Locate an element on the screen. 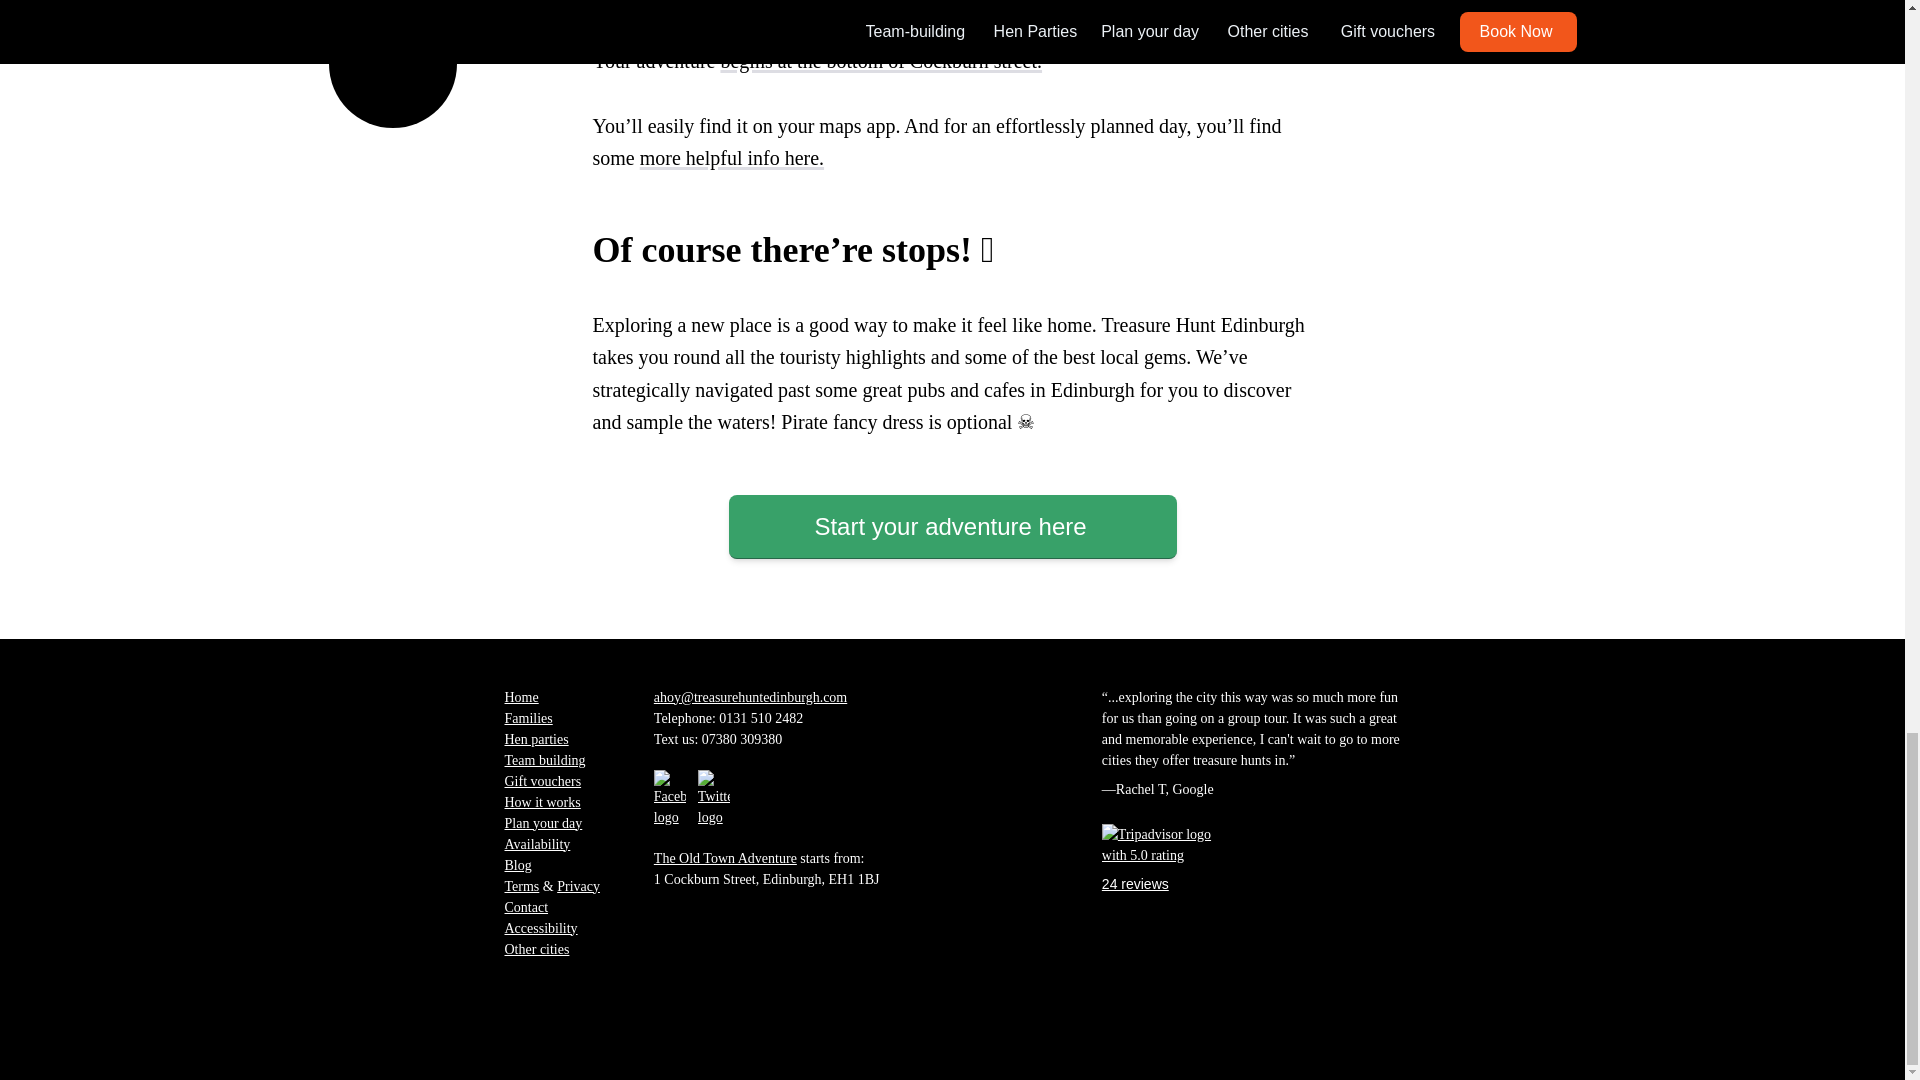  Gift vouchers is located at coordinates (542, 780).